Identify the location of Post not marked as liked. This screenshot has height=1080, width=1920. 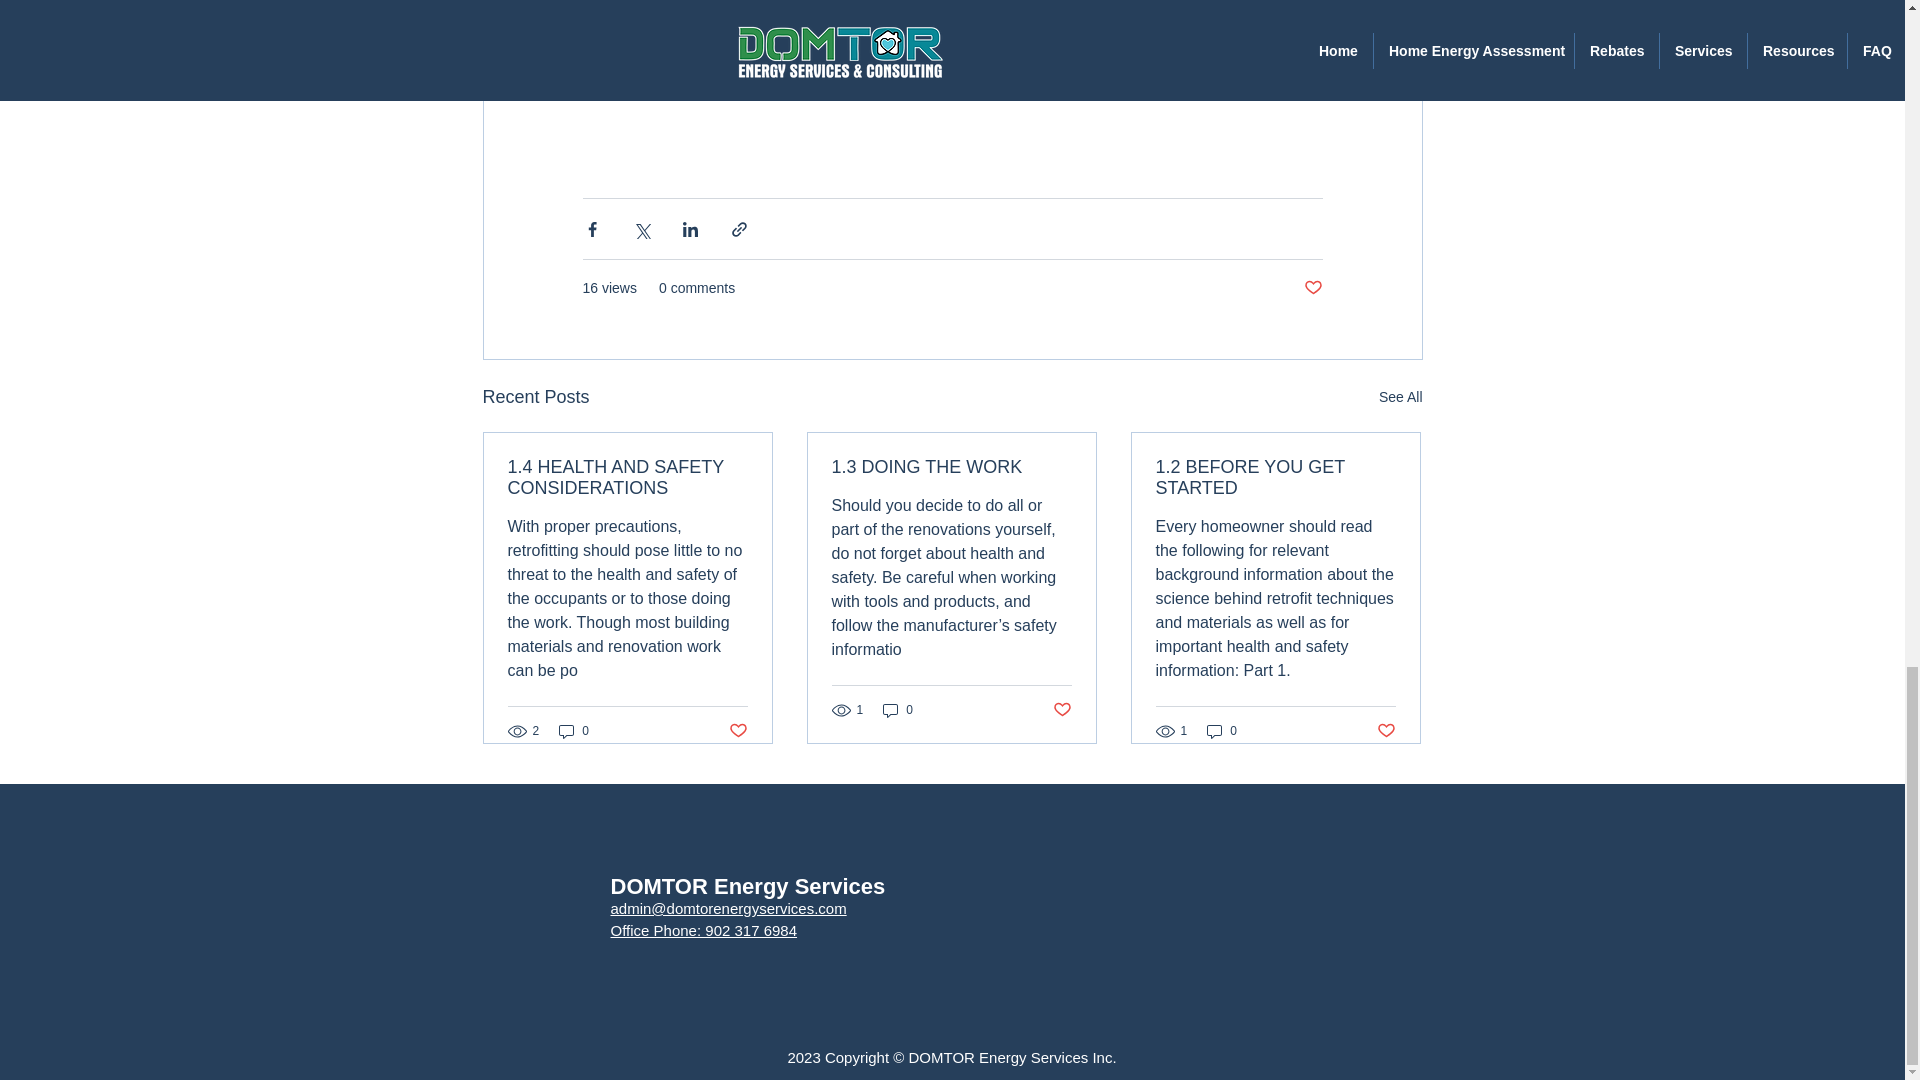
(1386, 731).